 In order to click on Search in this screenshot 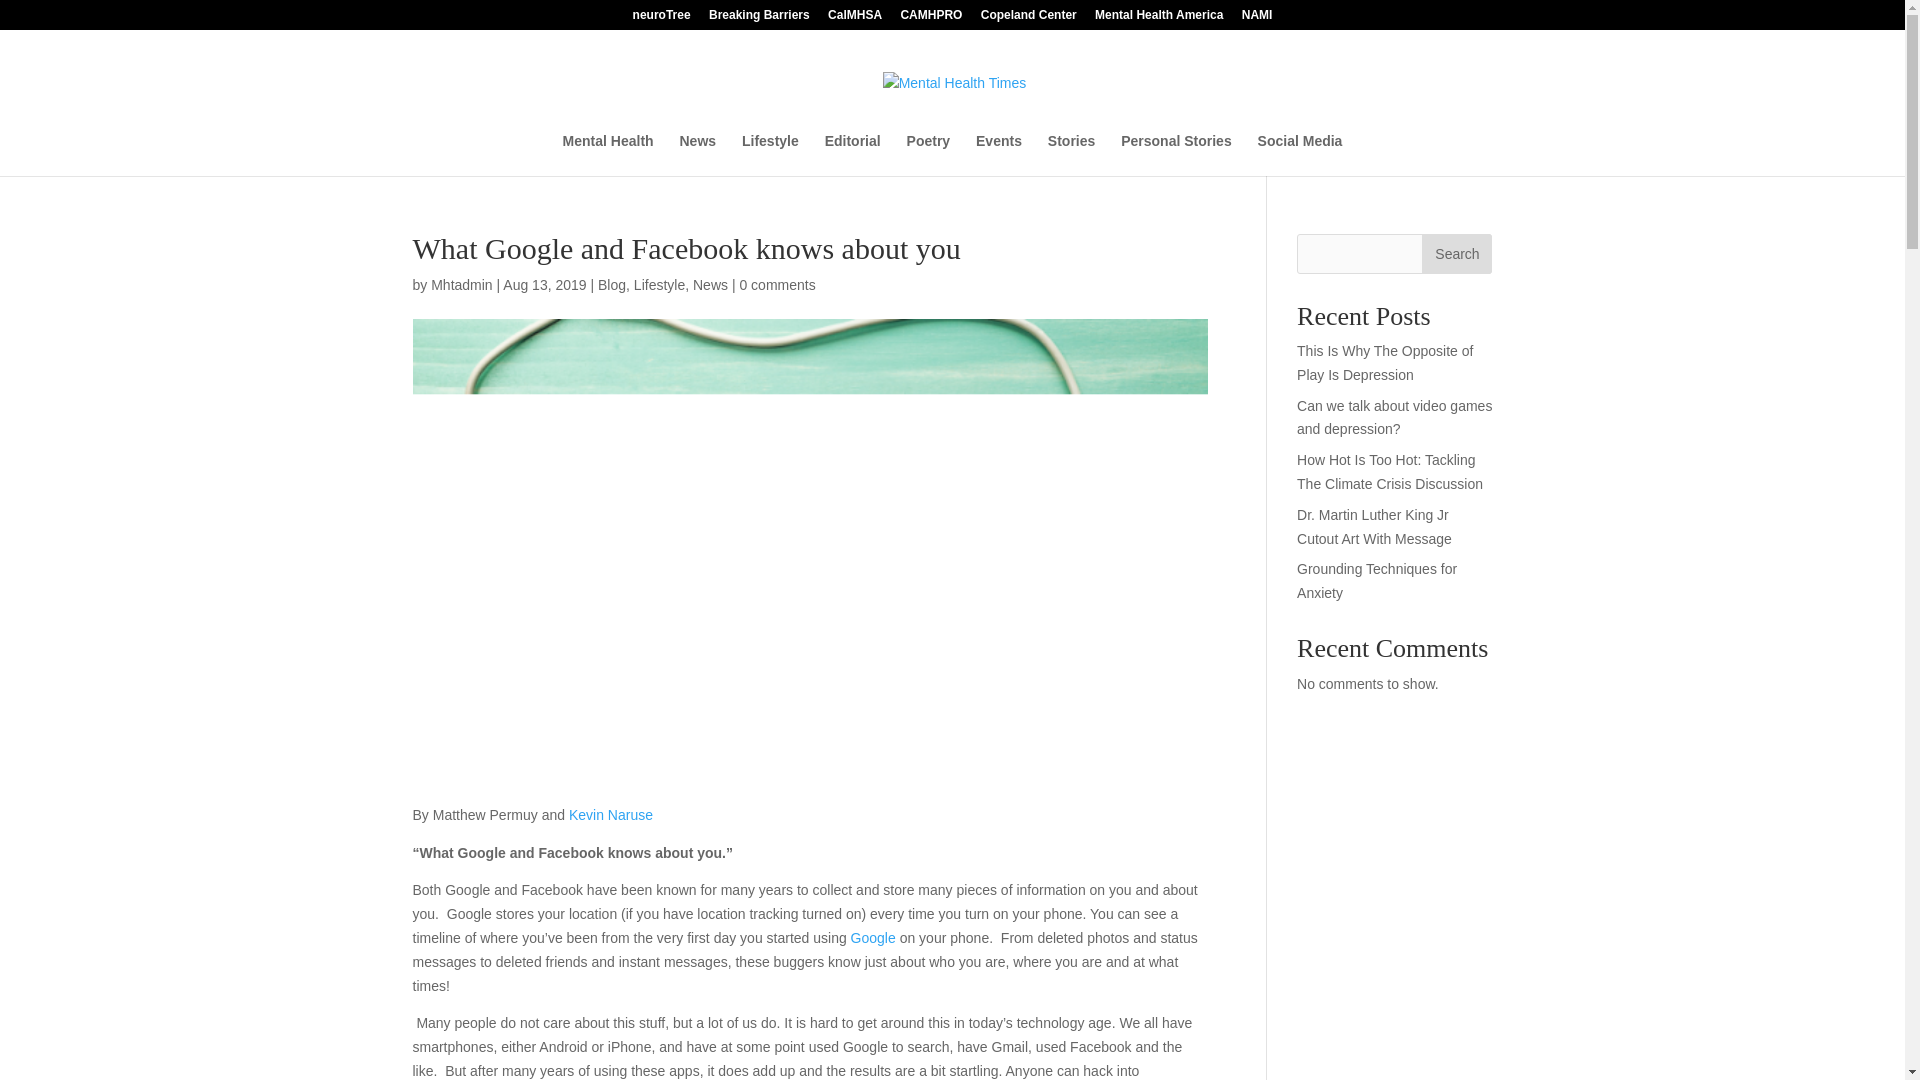, I will do `click(1456, 254)`.